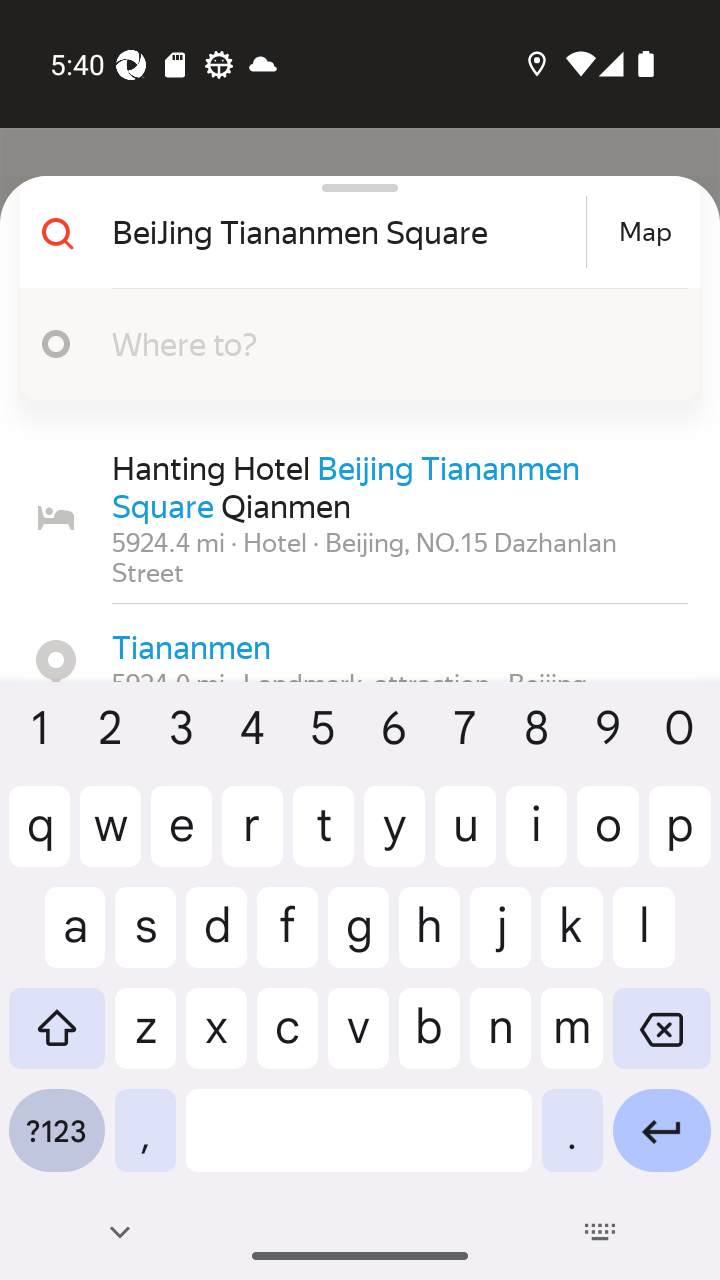  Describe the element at coordinates (352, 344) in the screenshot. I see `Where to?` at that location.